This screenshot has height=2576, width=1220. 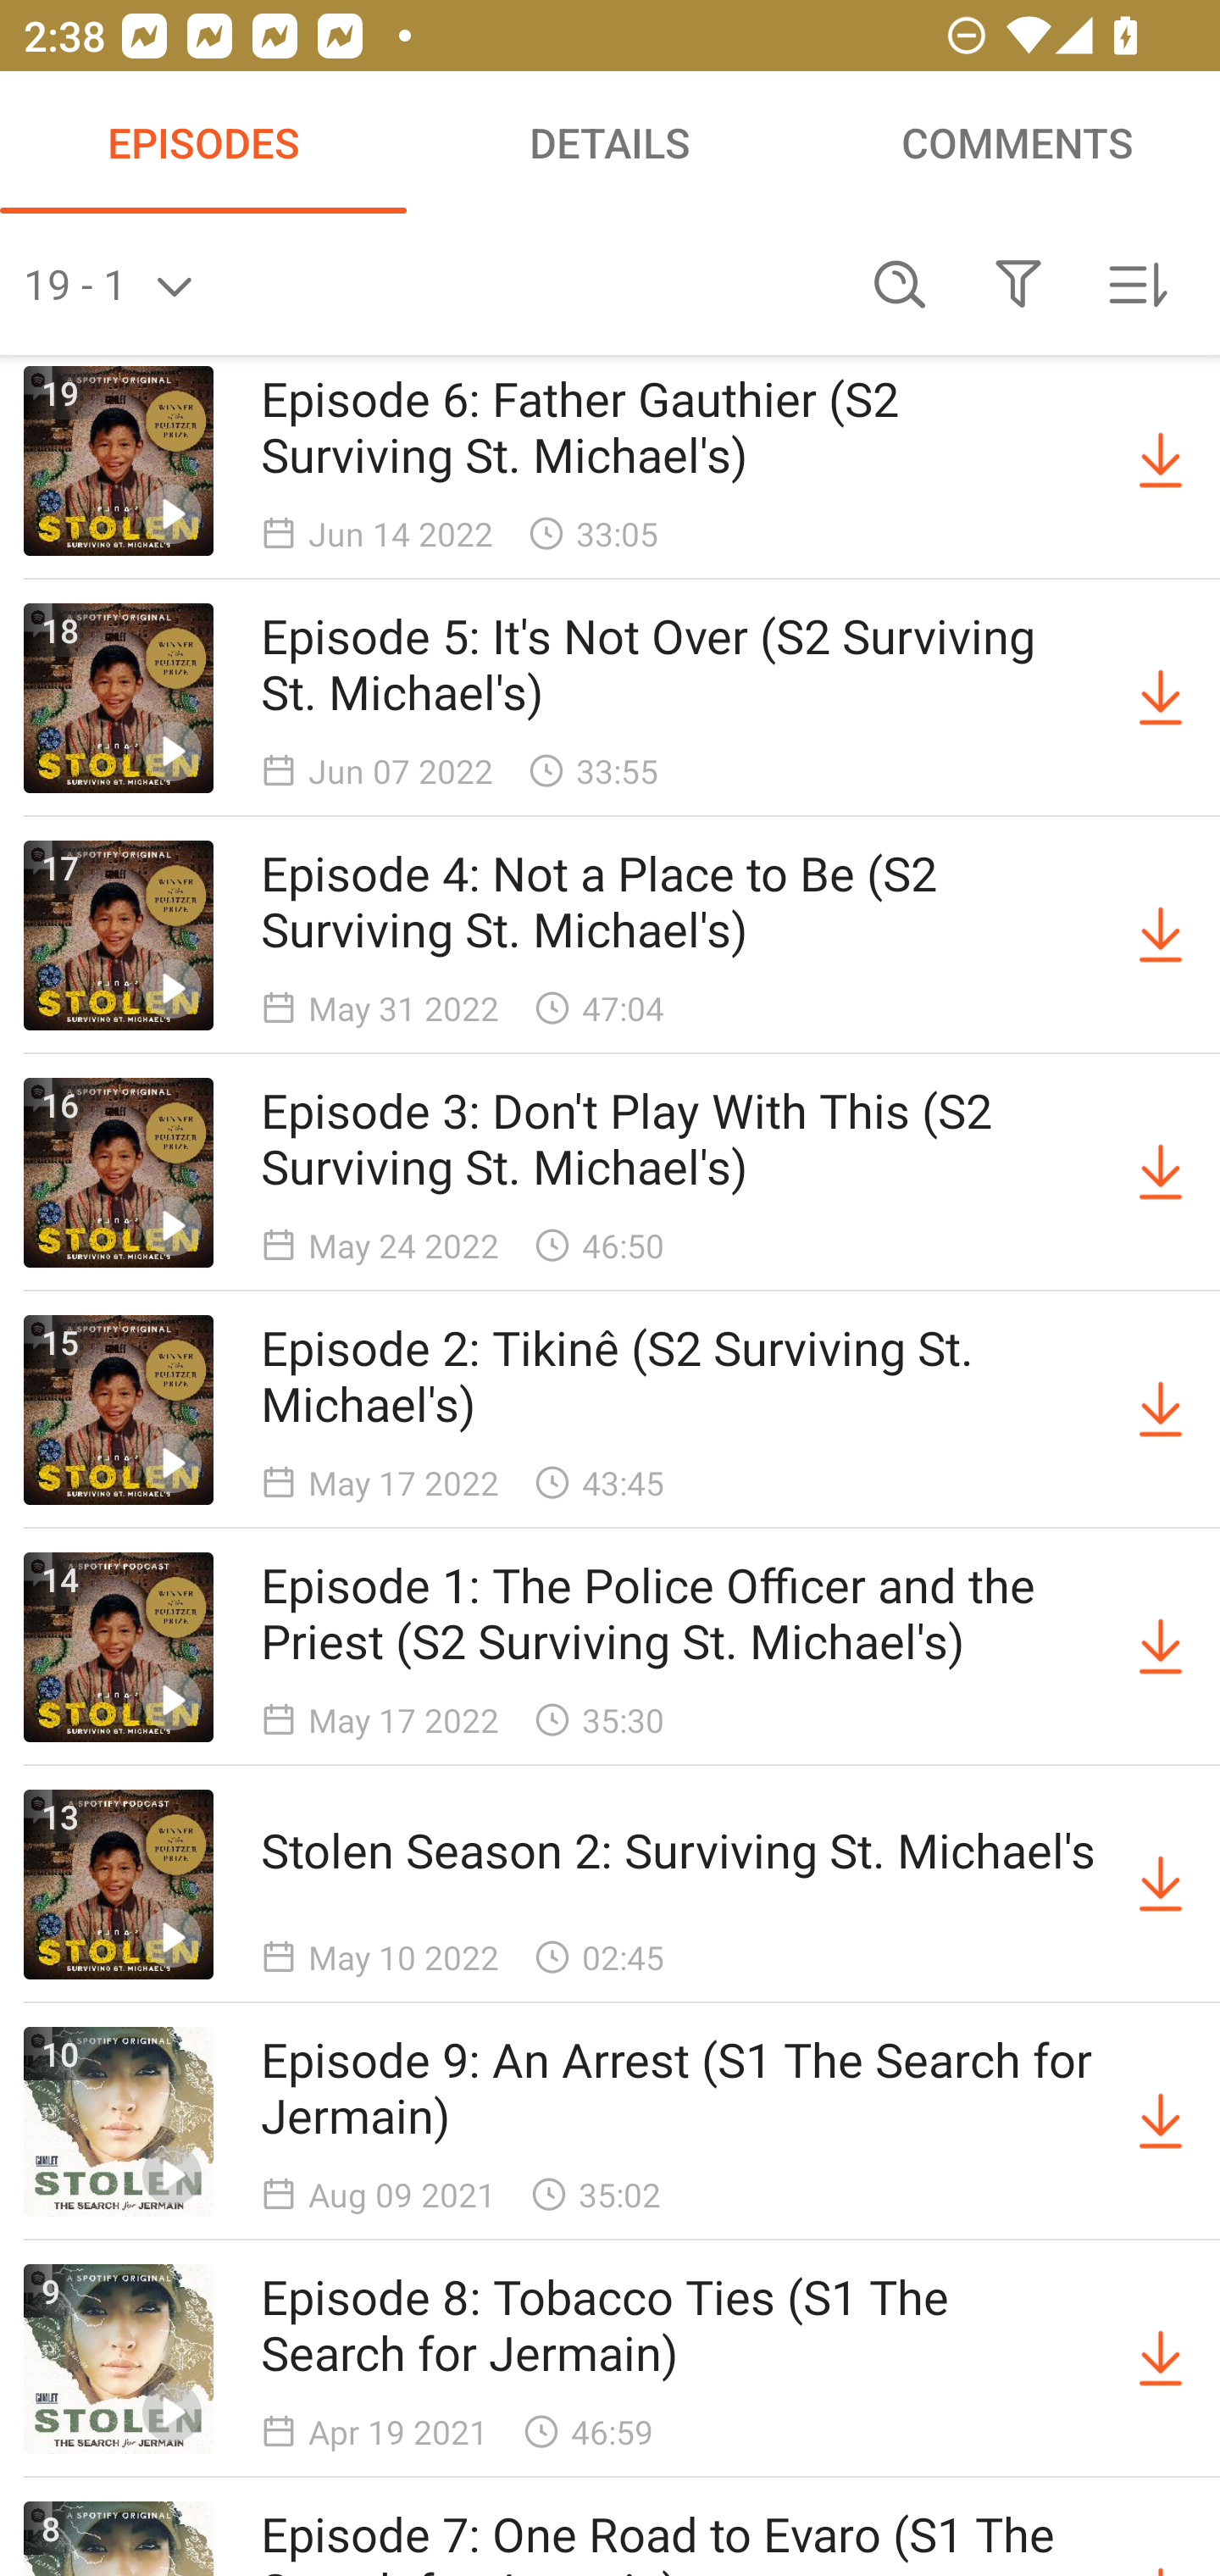 I want to click on Download, so click(x=1161, y=461).